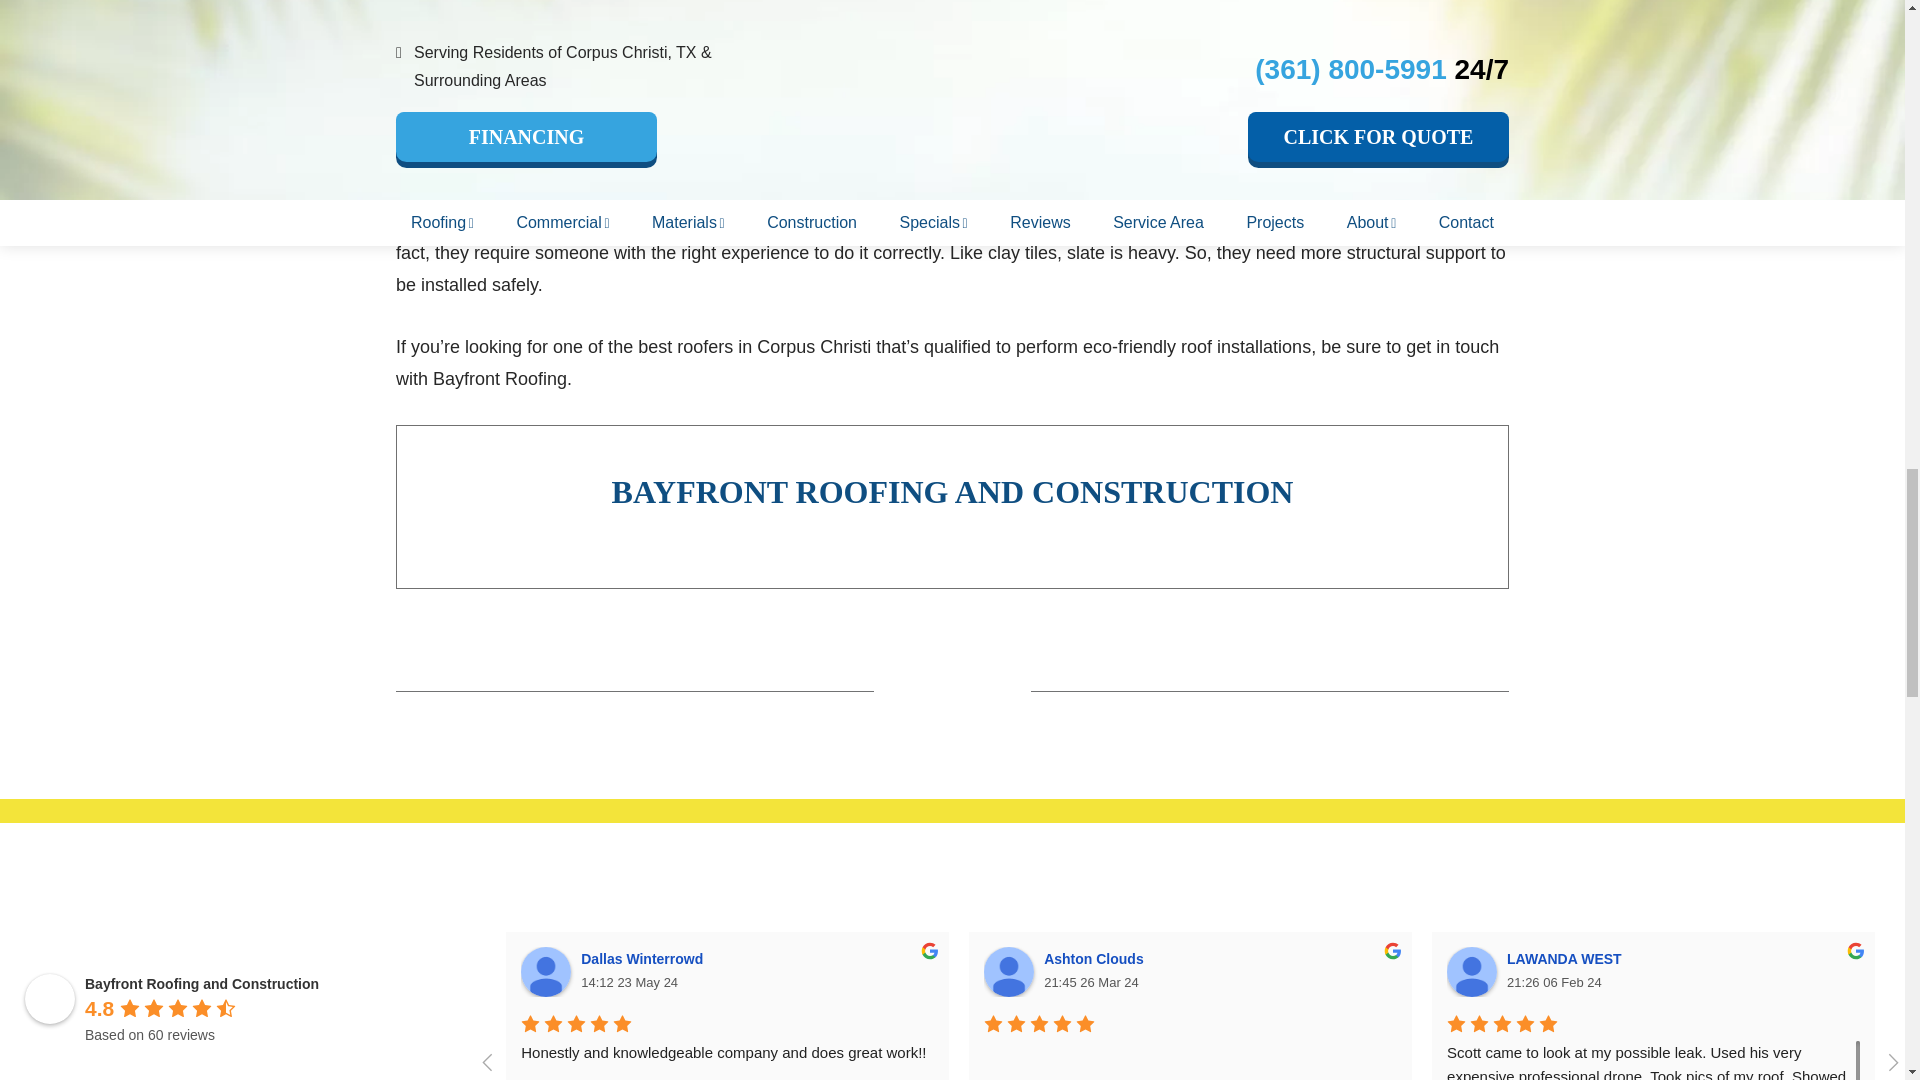 The image size is (1920, 1080). Describe the element at coordinates (156, 1060) in the screenshot. I see `powered by Google` at that location.